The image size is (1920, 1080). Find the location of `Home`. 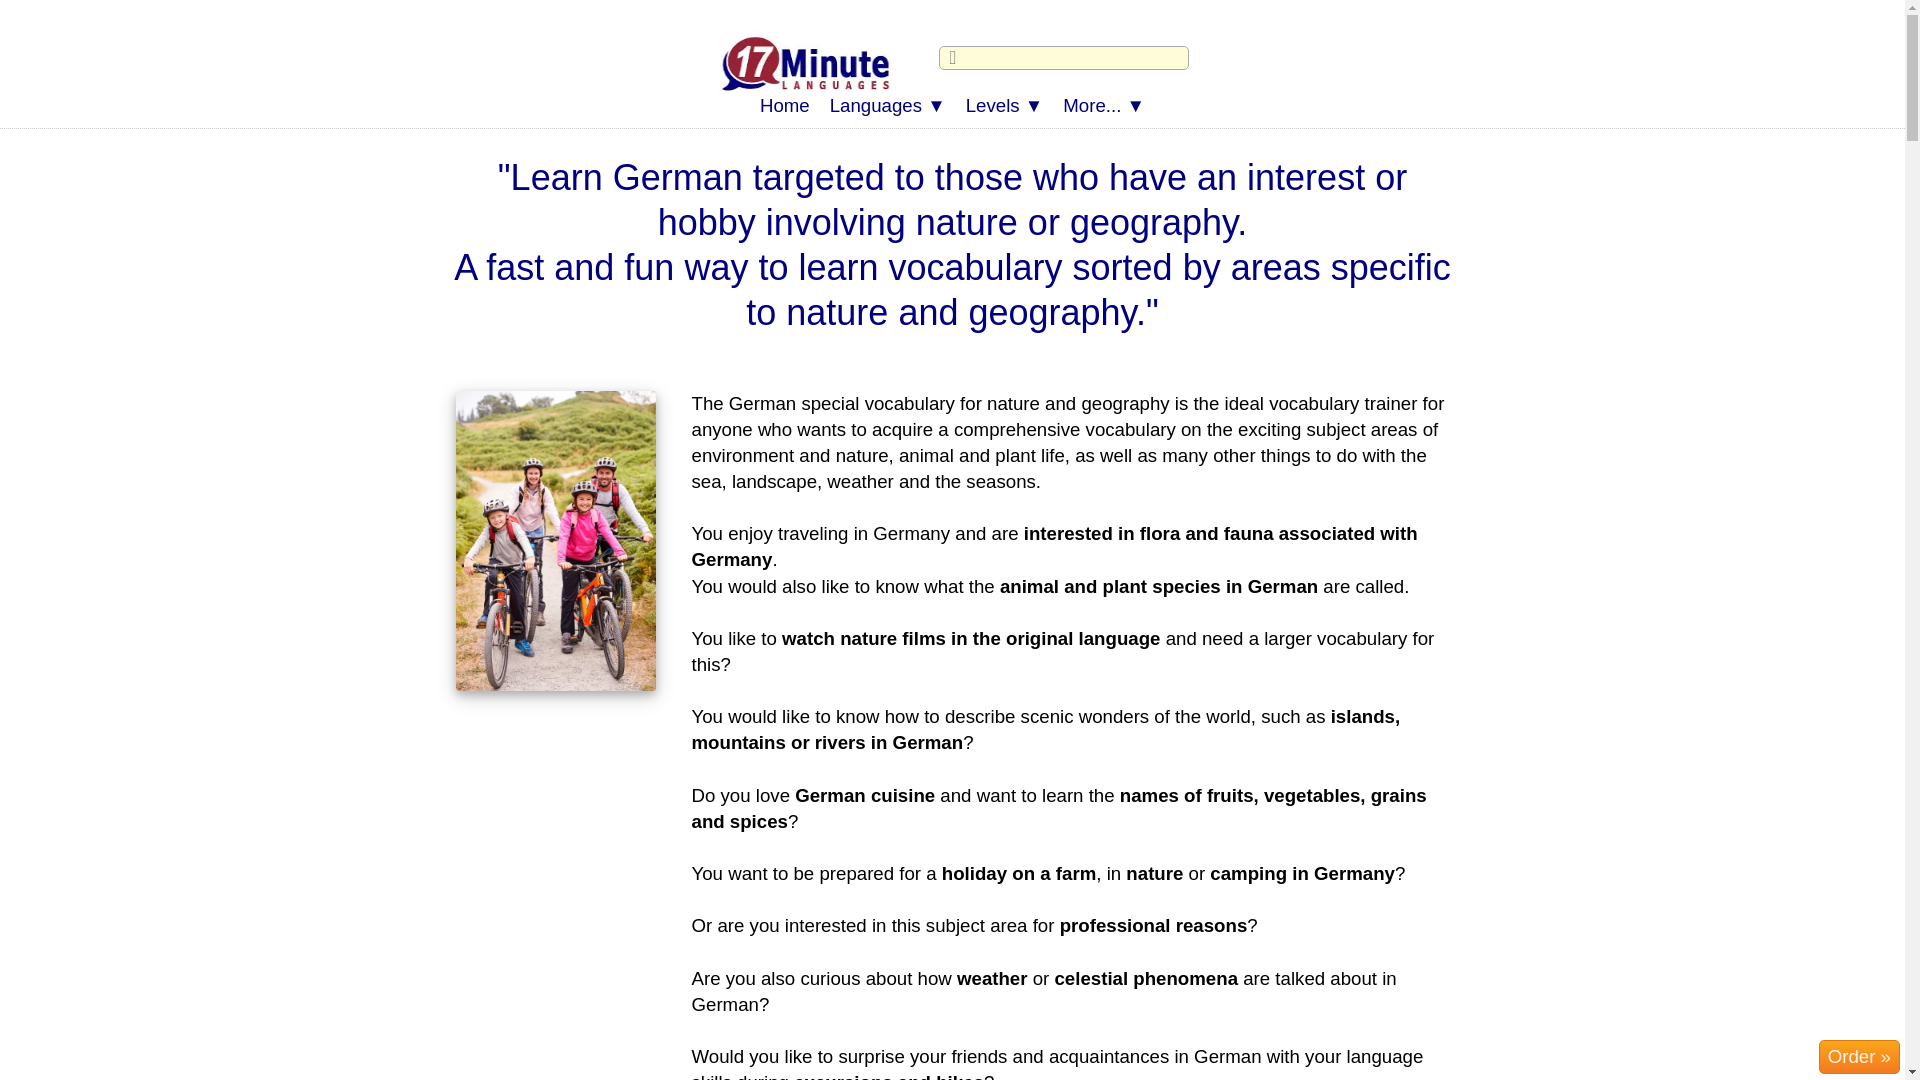

Home is located at coordinates (784, 106).